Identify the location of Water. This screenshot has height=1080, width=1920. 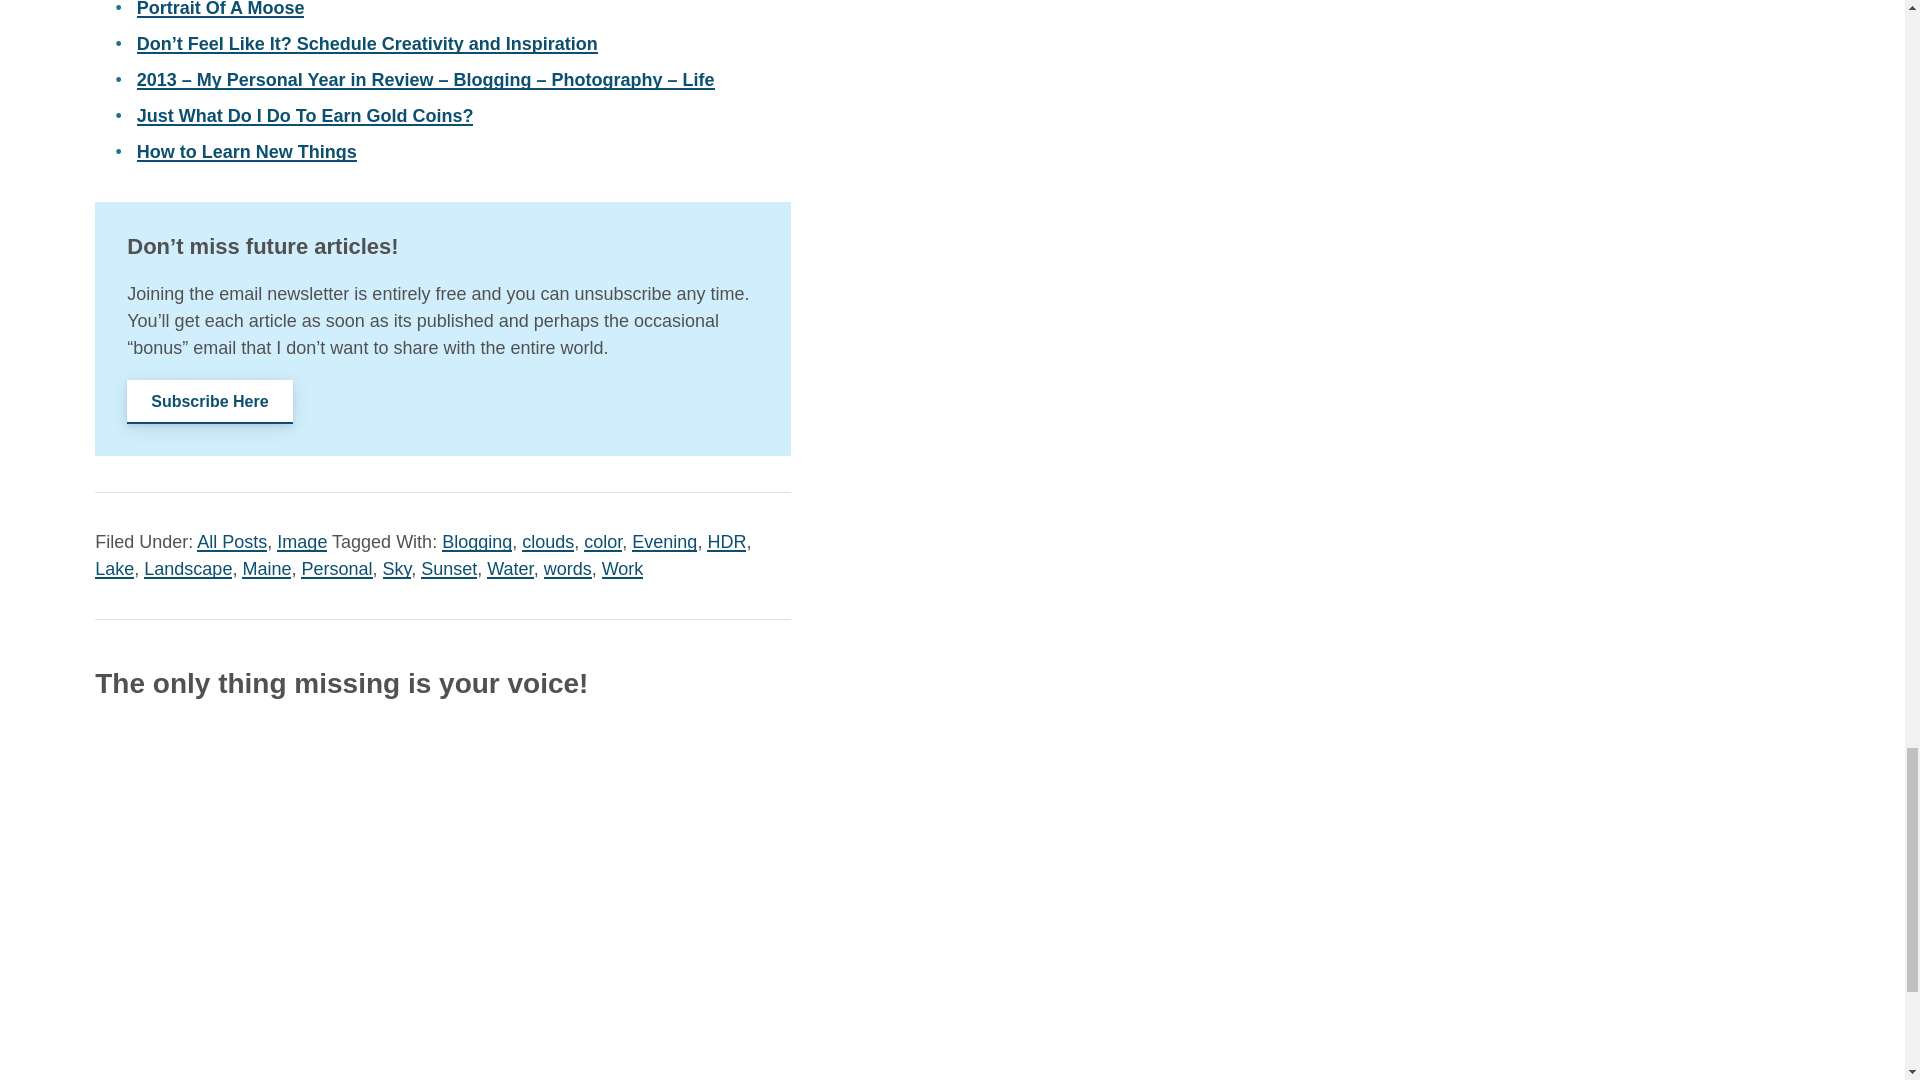
(510, 568).